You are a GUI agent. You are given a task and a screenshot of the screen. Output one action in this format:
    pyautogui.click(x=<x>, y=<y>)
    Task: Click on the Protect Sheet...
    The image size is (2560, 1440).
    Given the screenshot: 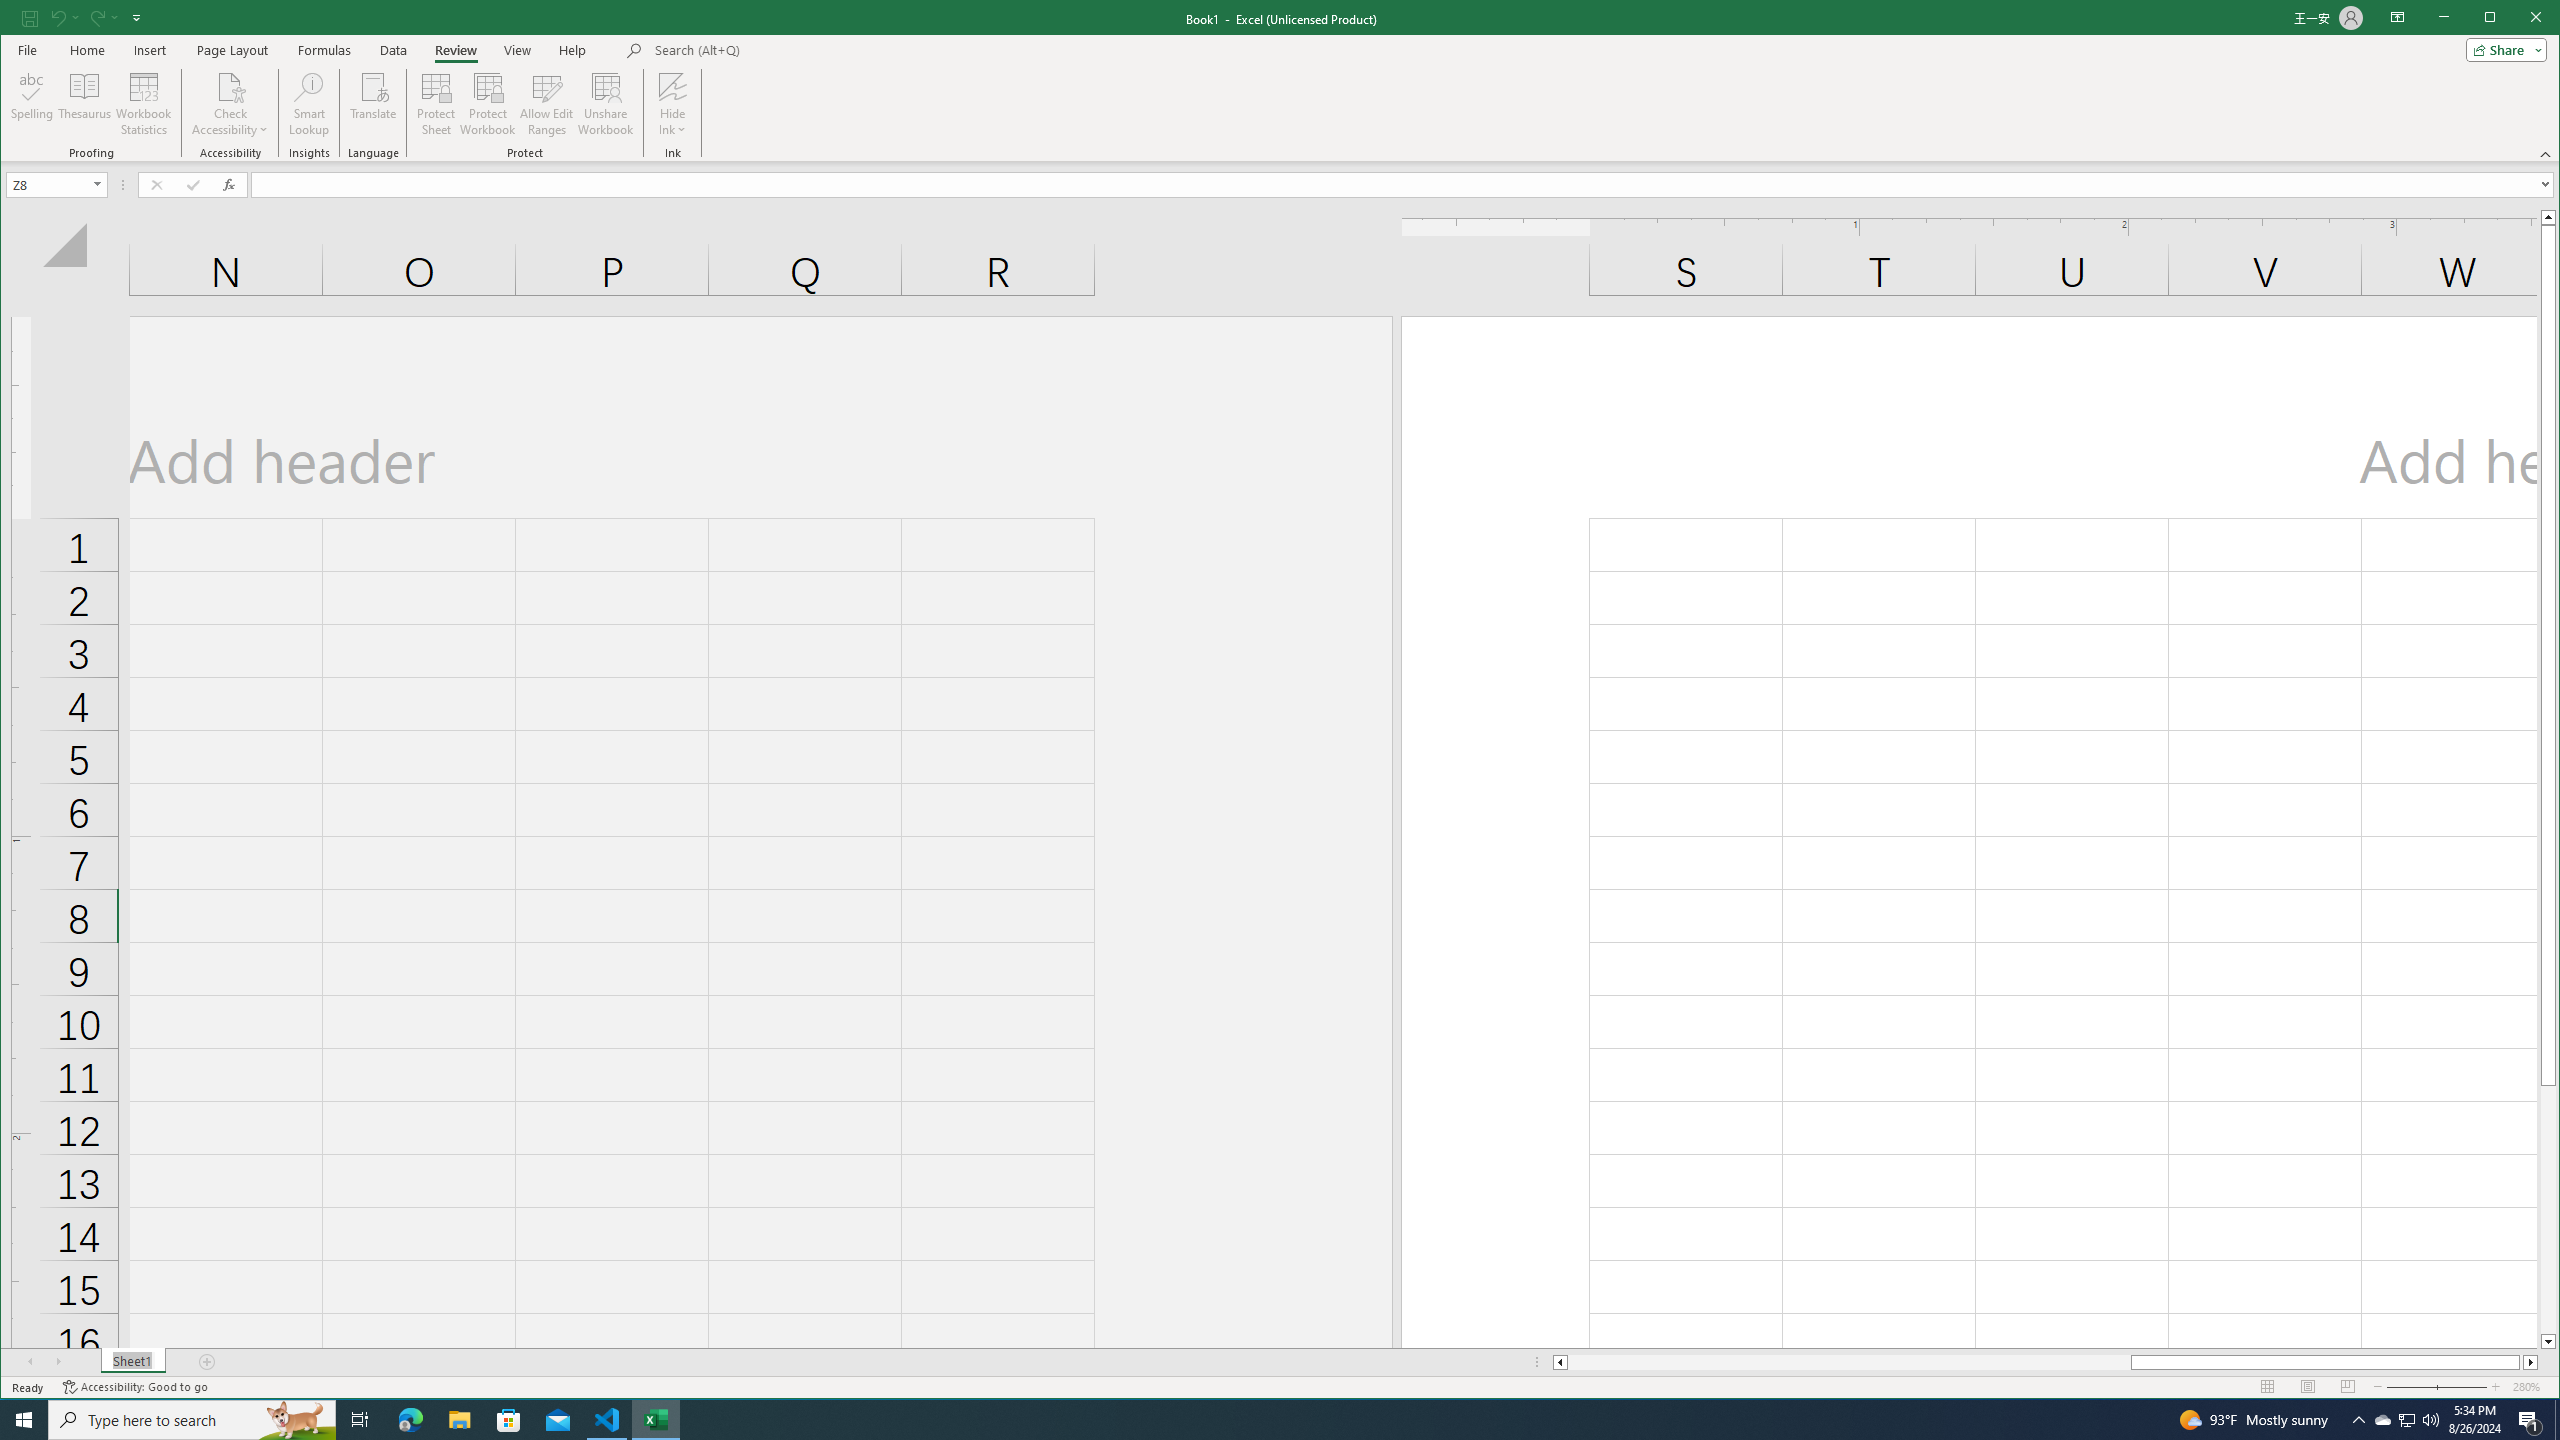 What is the action you would take?
    pyautogui.click(x=374, y=104)
    